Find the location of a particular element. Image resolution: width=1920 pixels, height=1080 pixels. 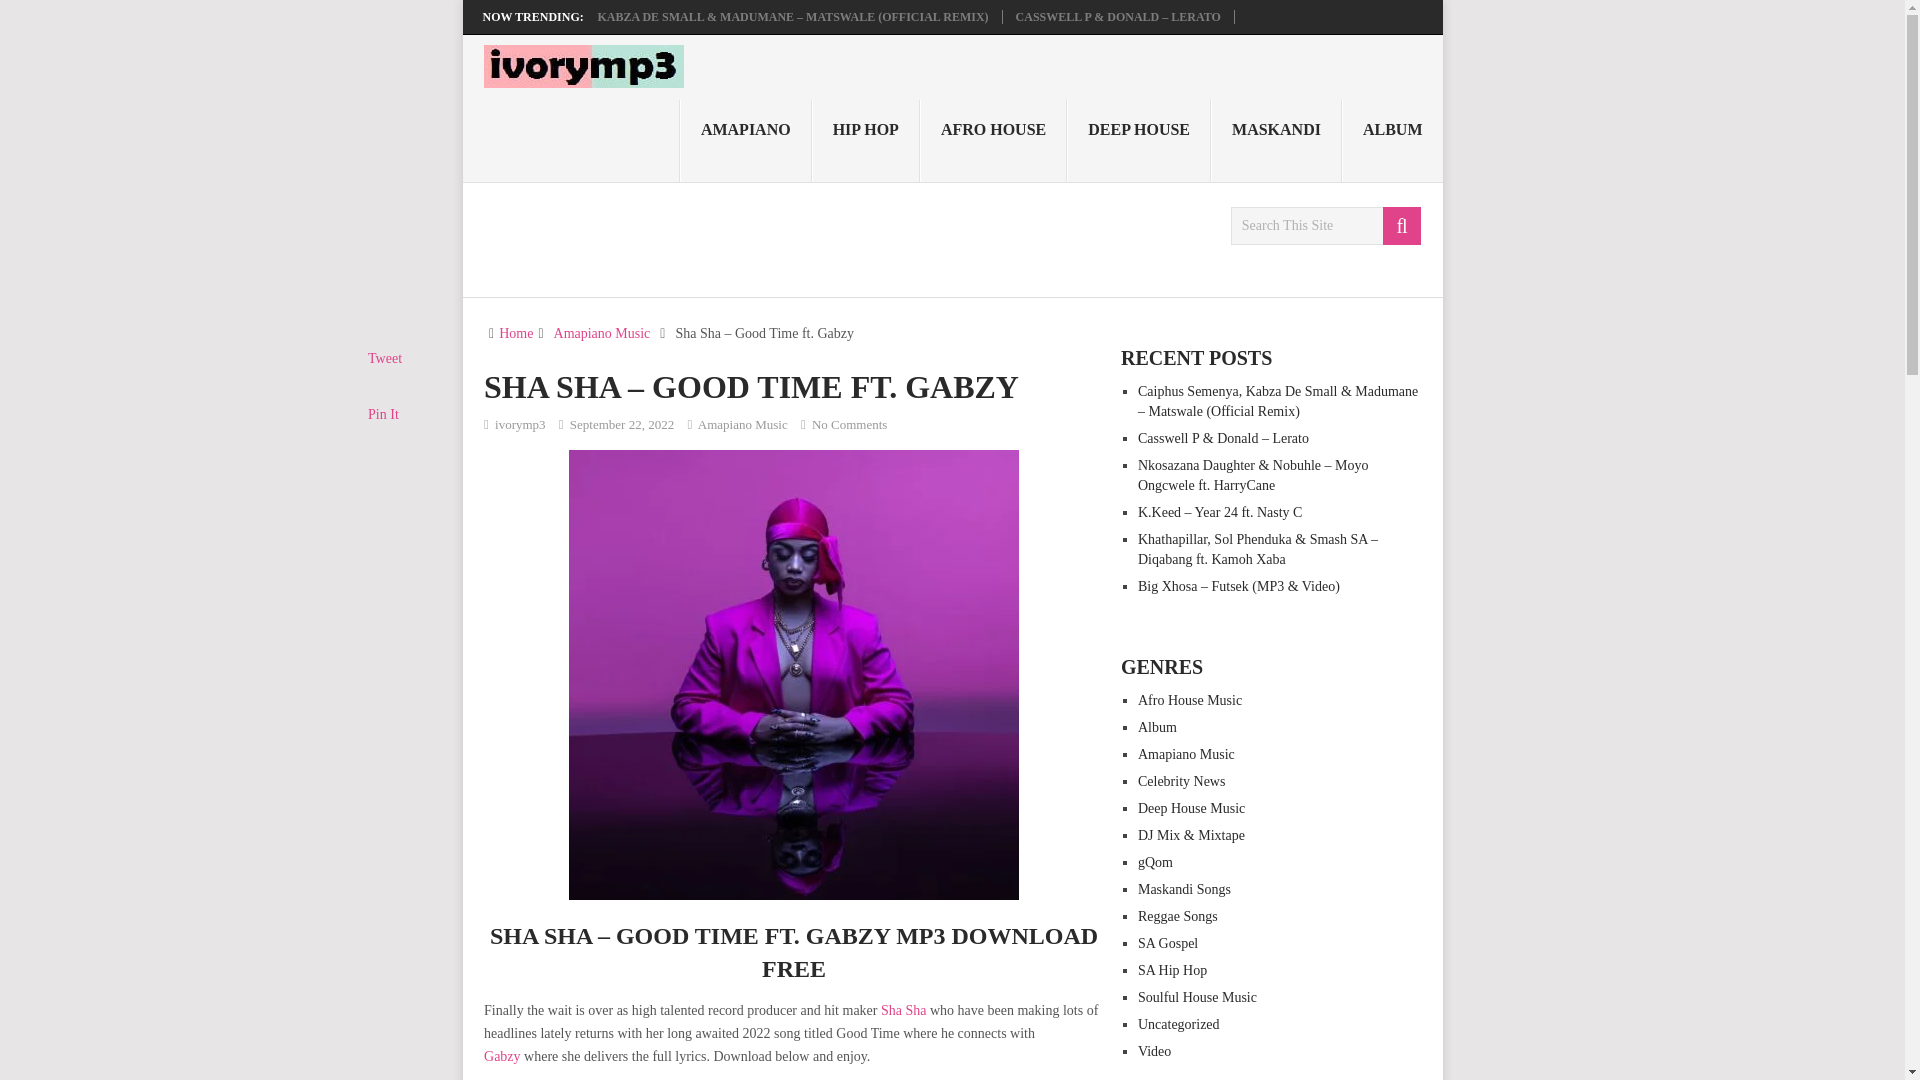

HIP HOP is located at coordinates (866, 141).